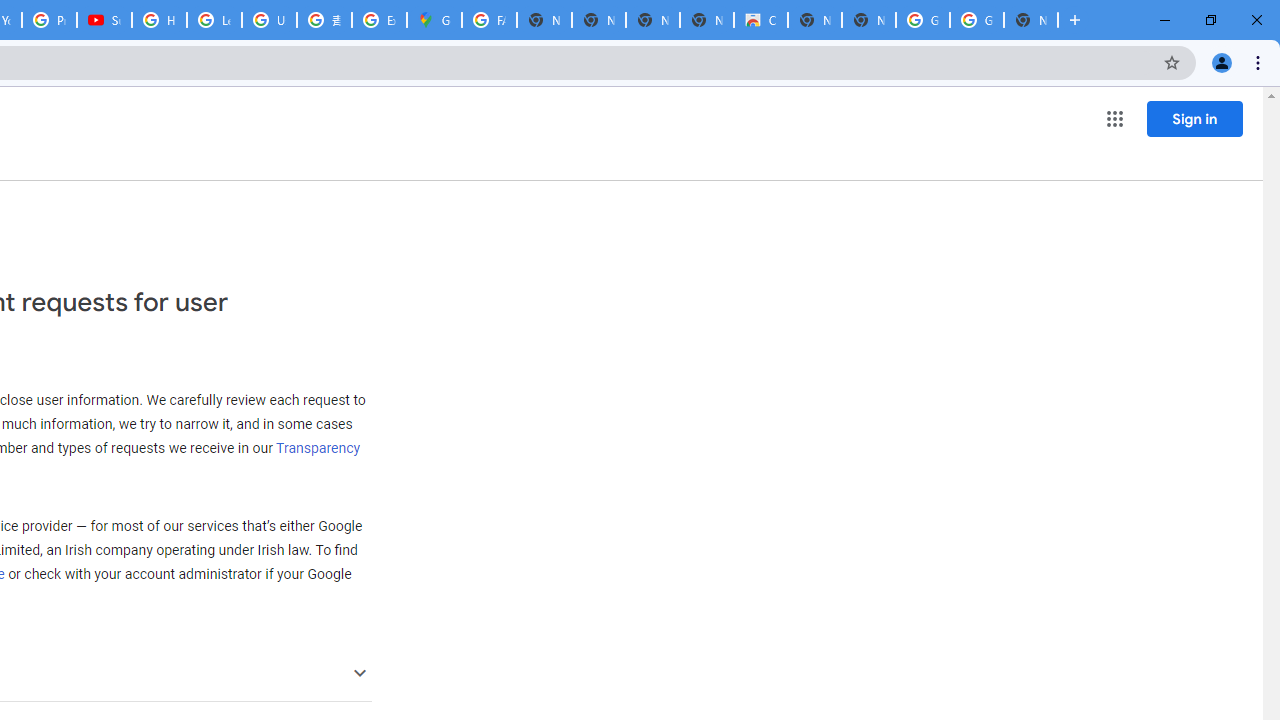  I want to click on Google Maps, so click(434, 20).